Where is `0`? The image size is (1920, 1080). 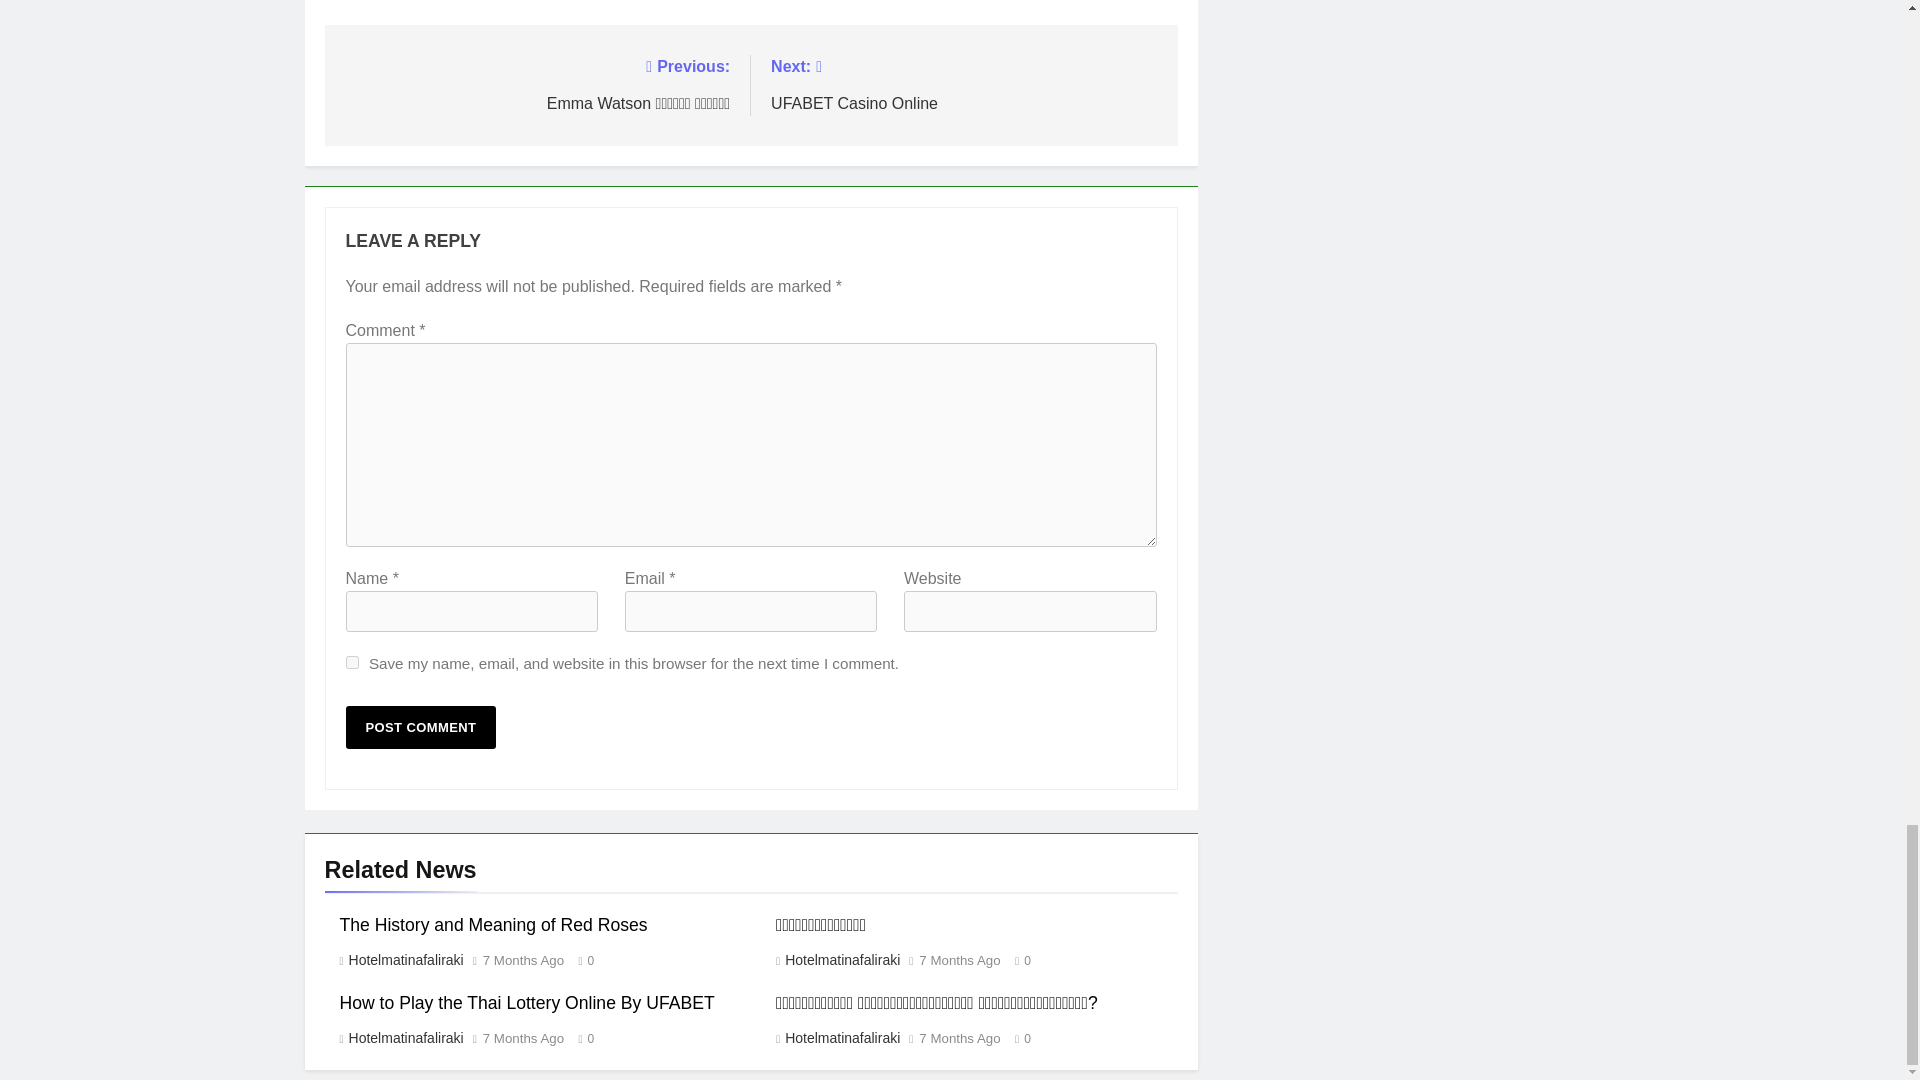 0 is located at coordinates (582, 1038).